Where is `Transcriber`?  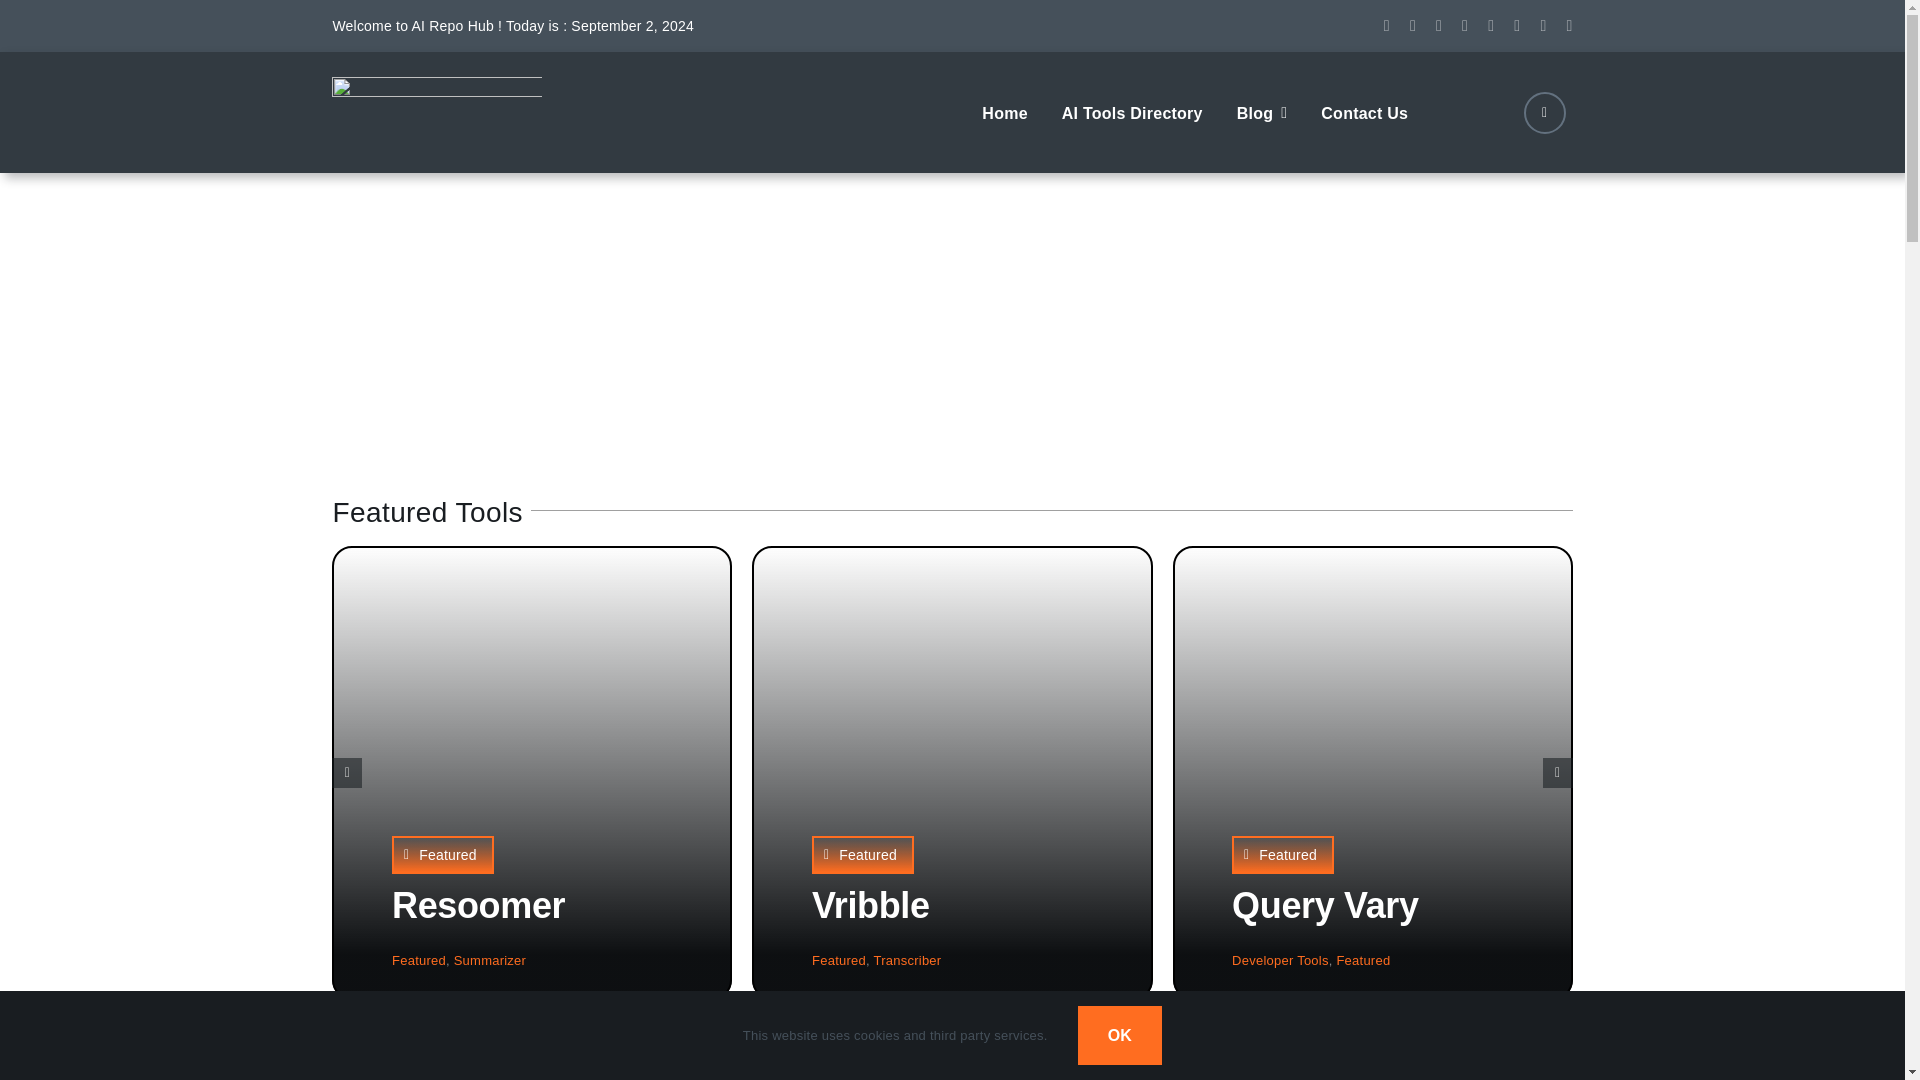
Transcriber is located at coordinates (908, 960).